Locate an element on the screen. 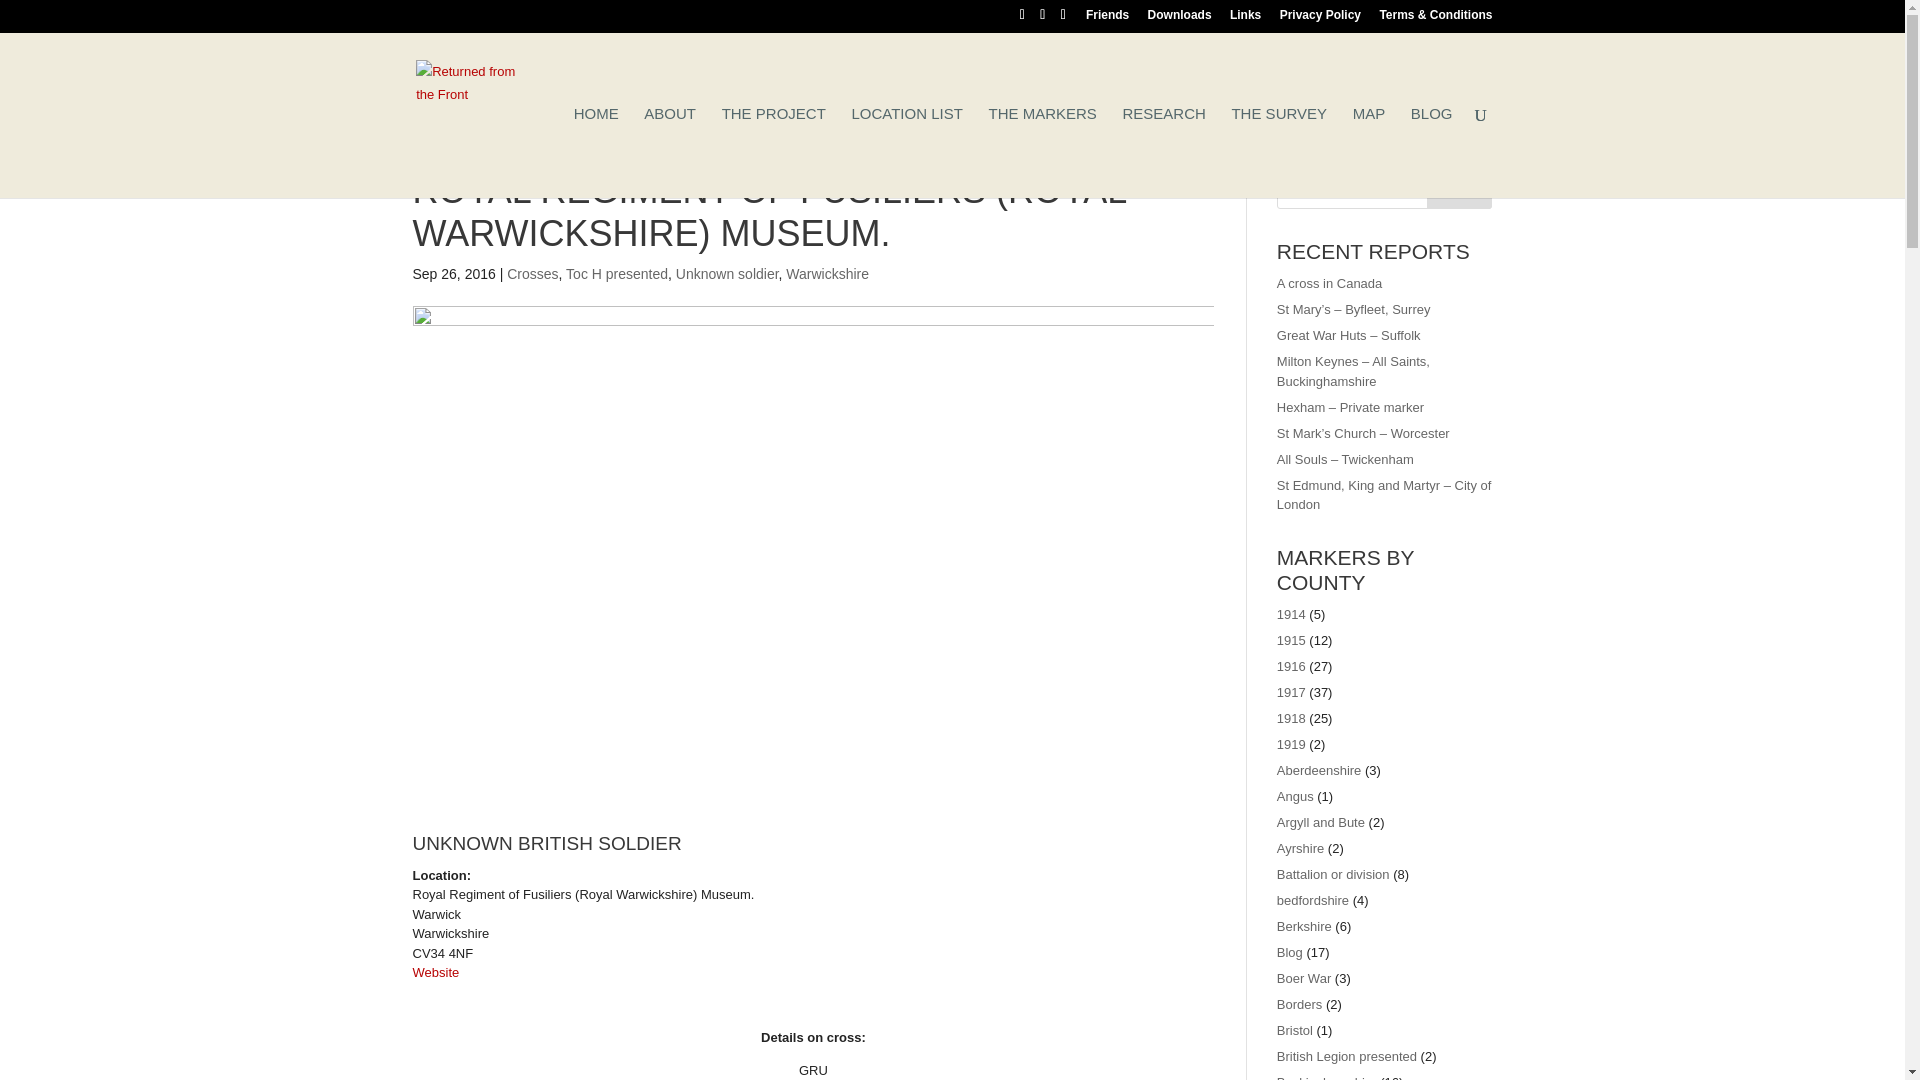 The width and height of the screenshot is (1920, 1080). Downloads is located at coordinates (1180, 19).